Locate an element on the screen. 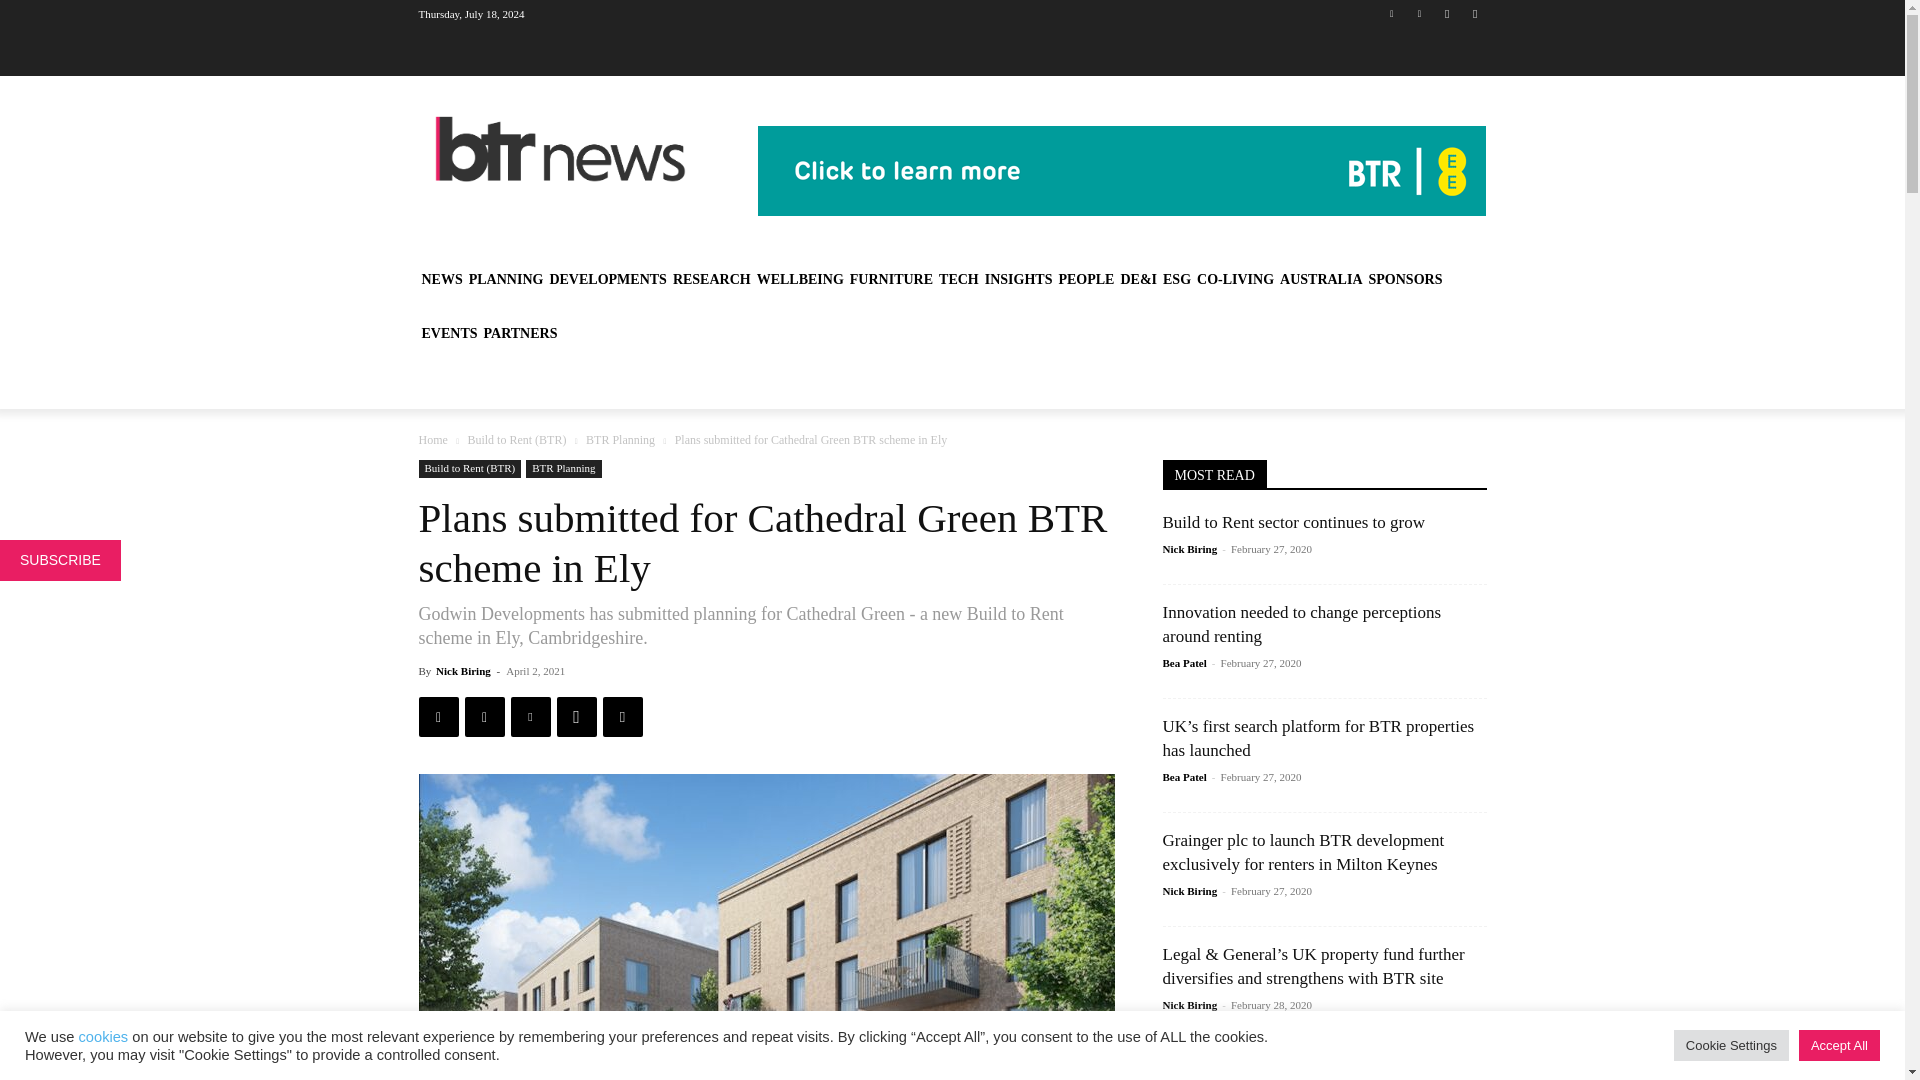  Instagram is located at coordinates (1474, 13).